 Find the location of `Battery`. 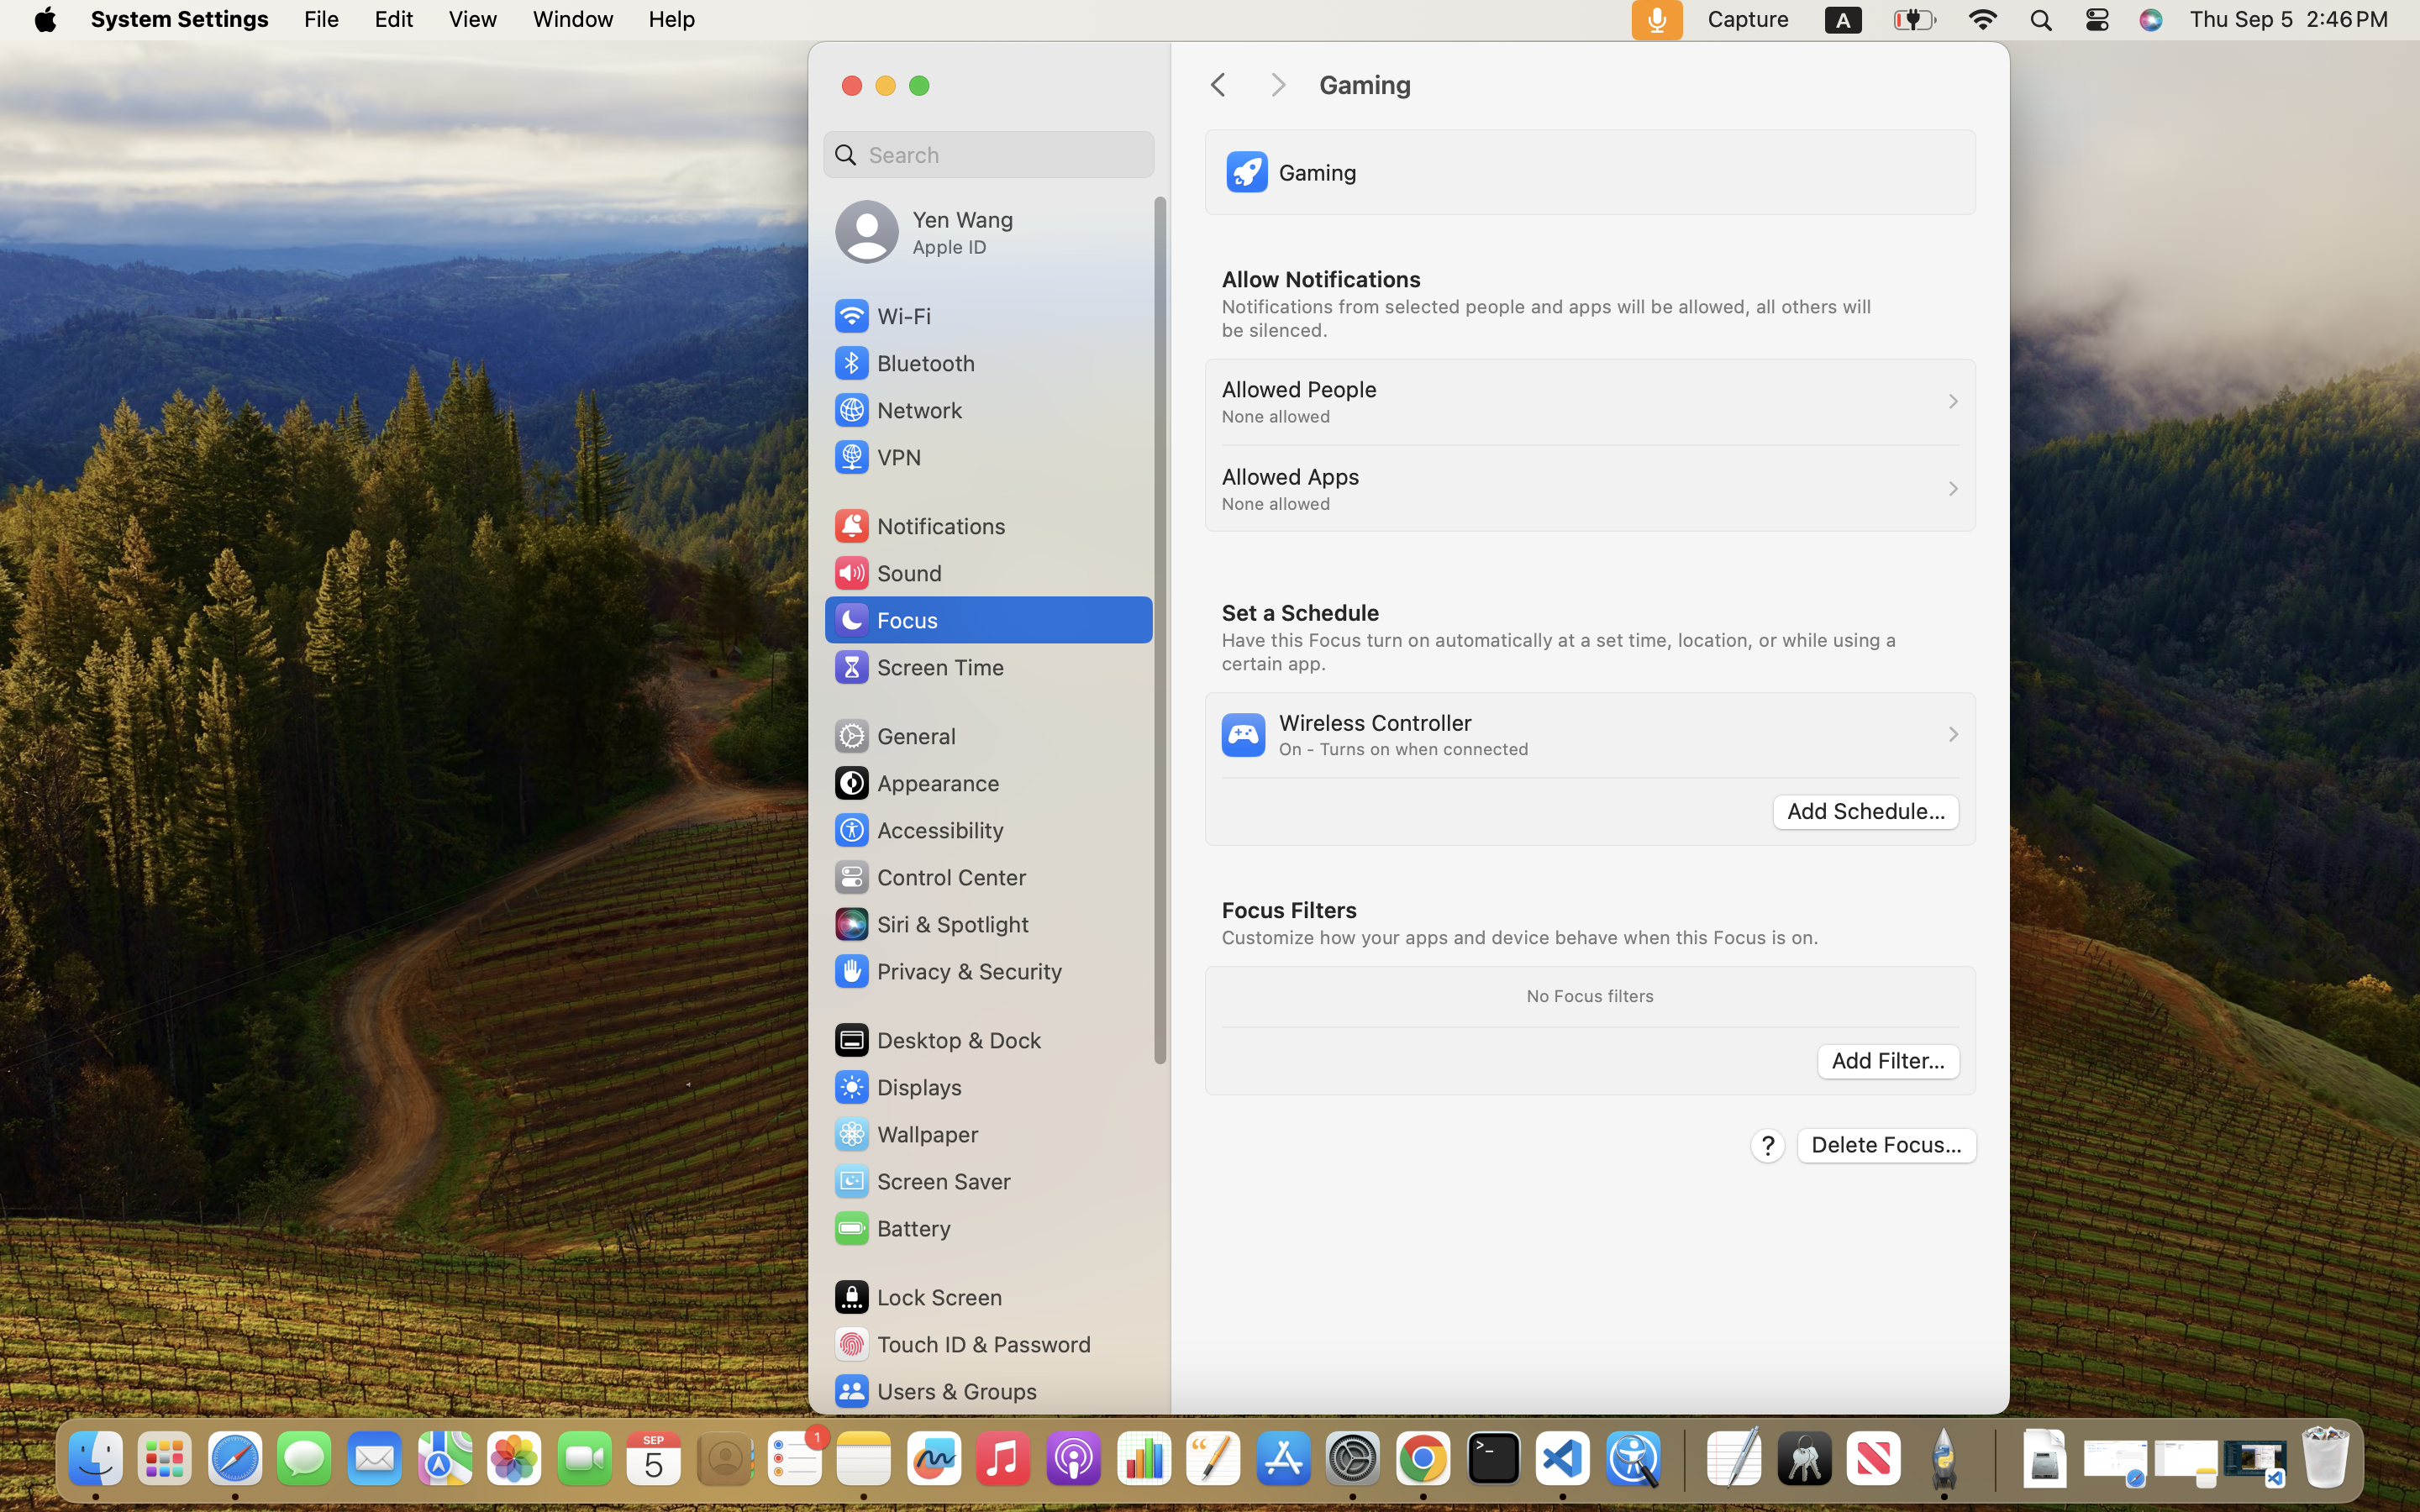

Battery is located at coordinates (892, 1228).